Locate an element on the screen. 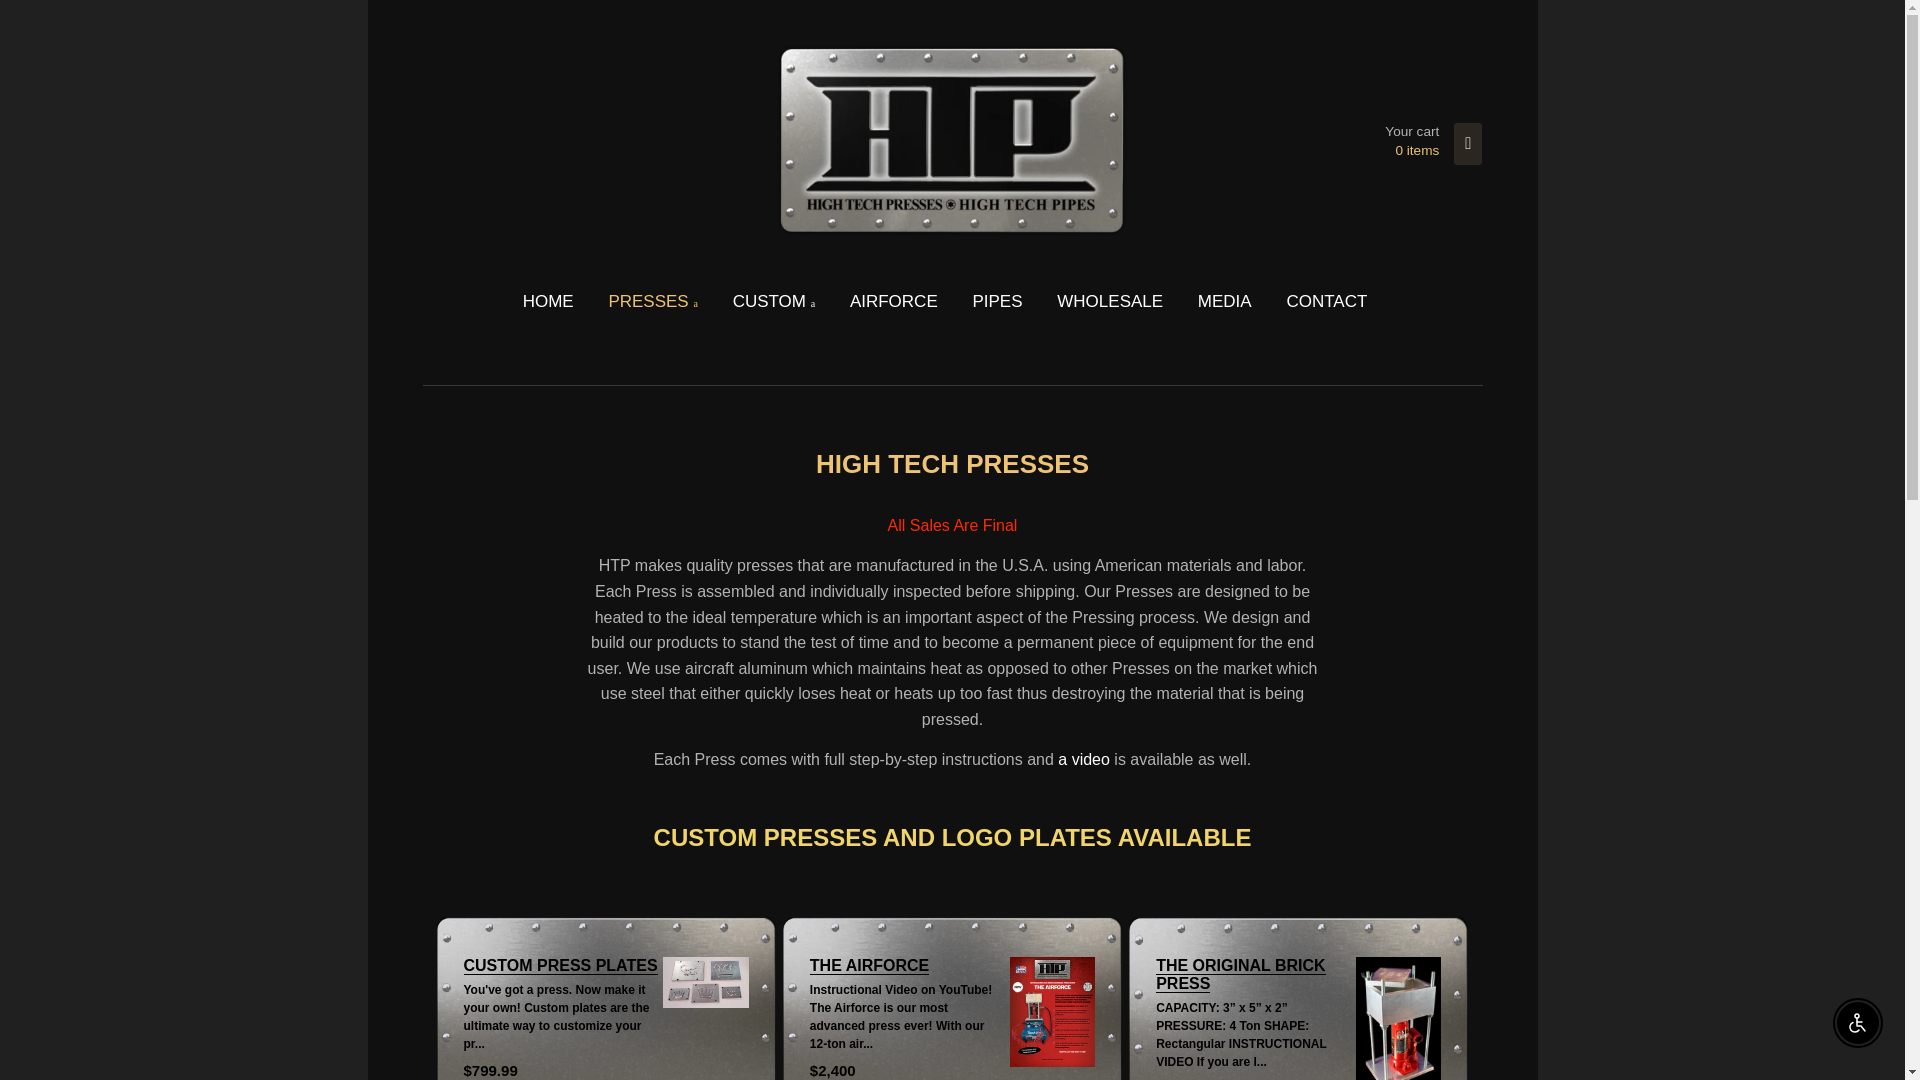 The width and height of the screenshot is (1920, 1080). WHOLESALE is located at coordinates (1110, 302).